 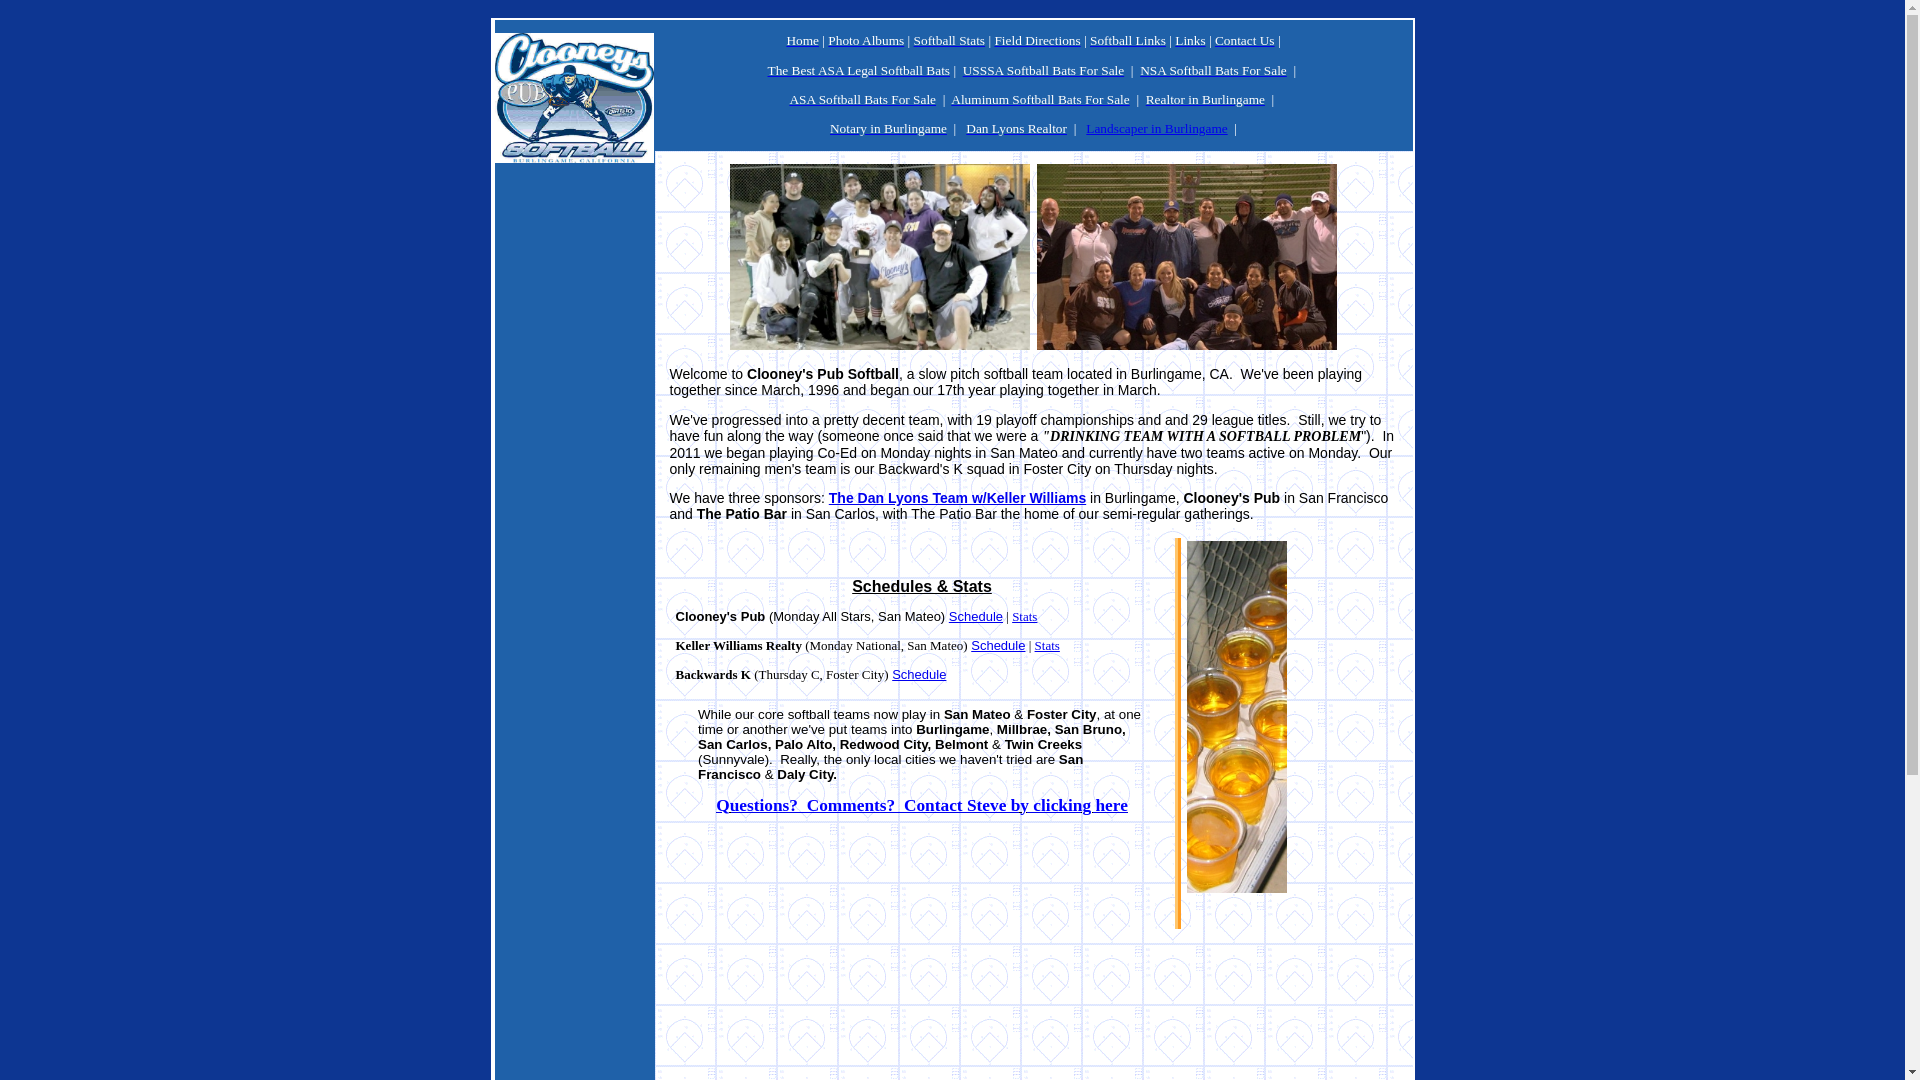 What do you see at coordinates (1034, 940) in the screenshot?
I see `Advertisement` at bounding box center [1034, 940].